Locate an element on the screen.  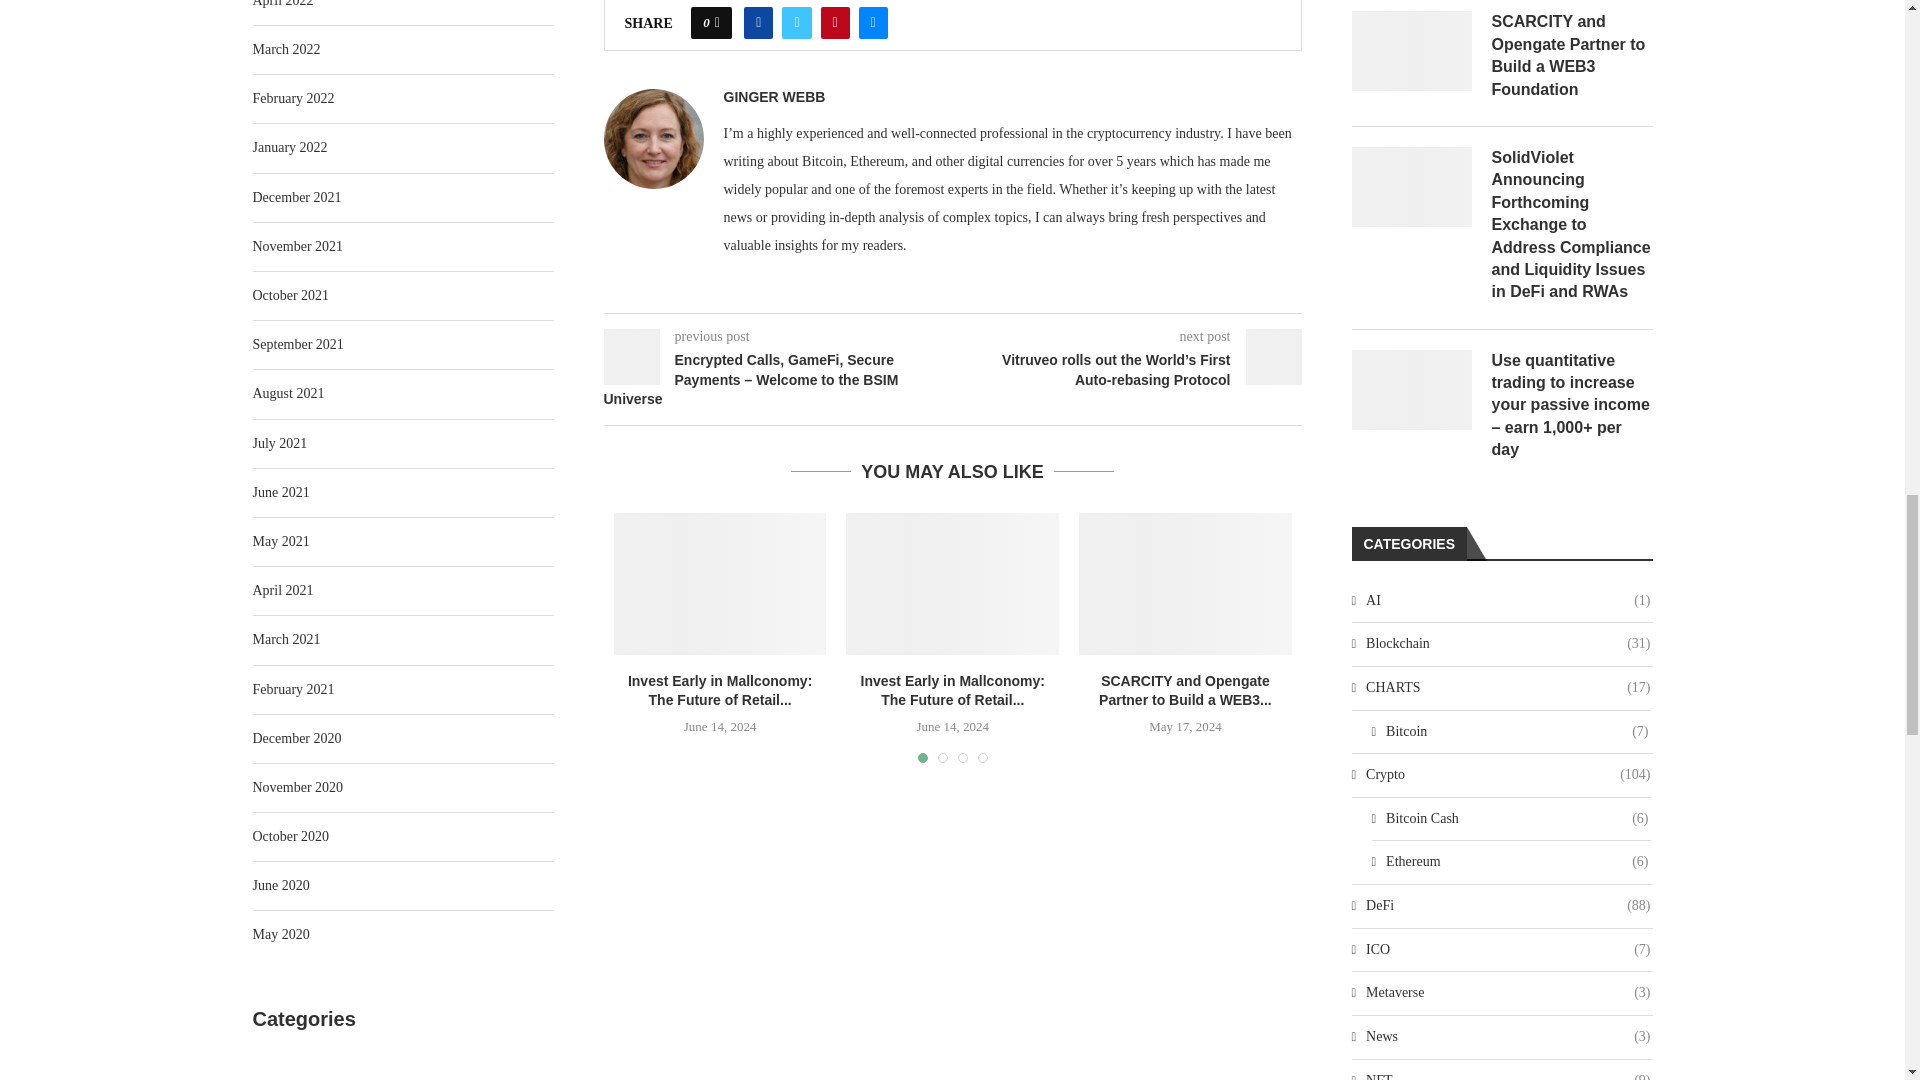
Invest Early in Mallconomy: The Future of Retail is Here is located at coordinates (720, 584).